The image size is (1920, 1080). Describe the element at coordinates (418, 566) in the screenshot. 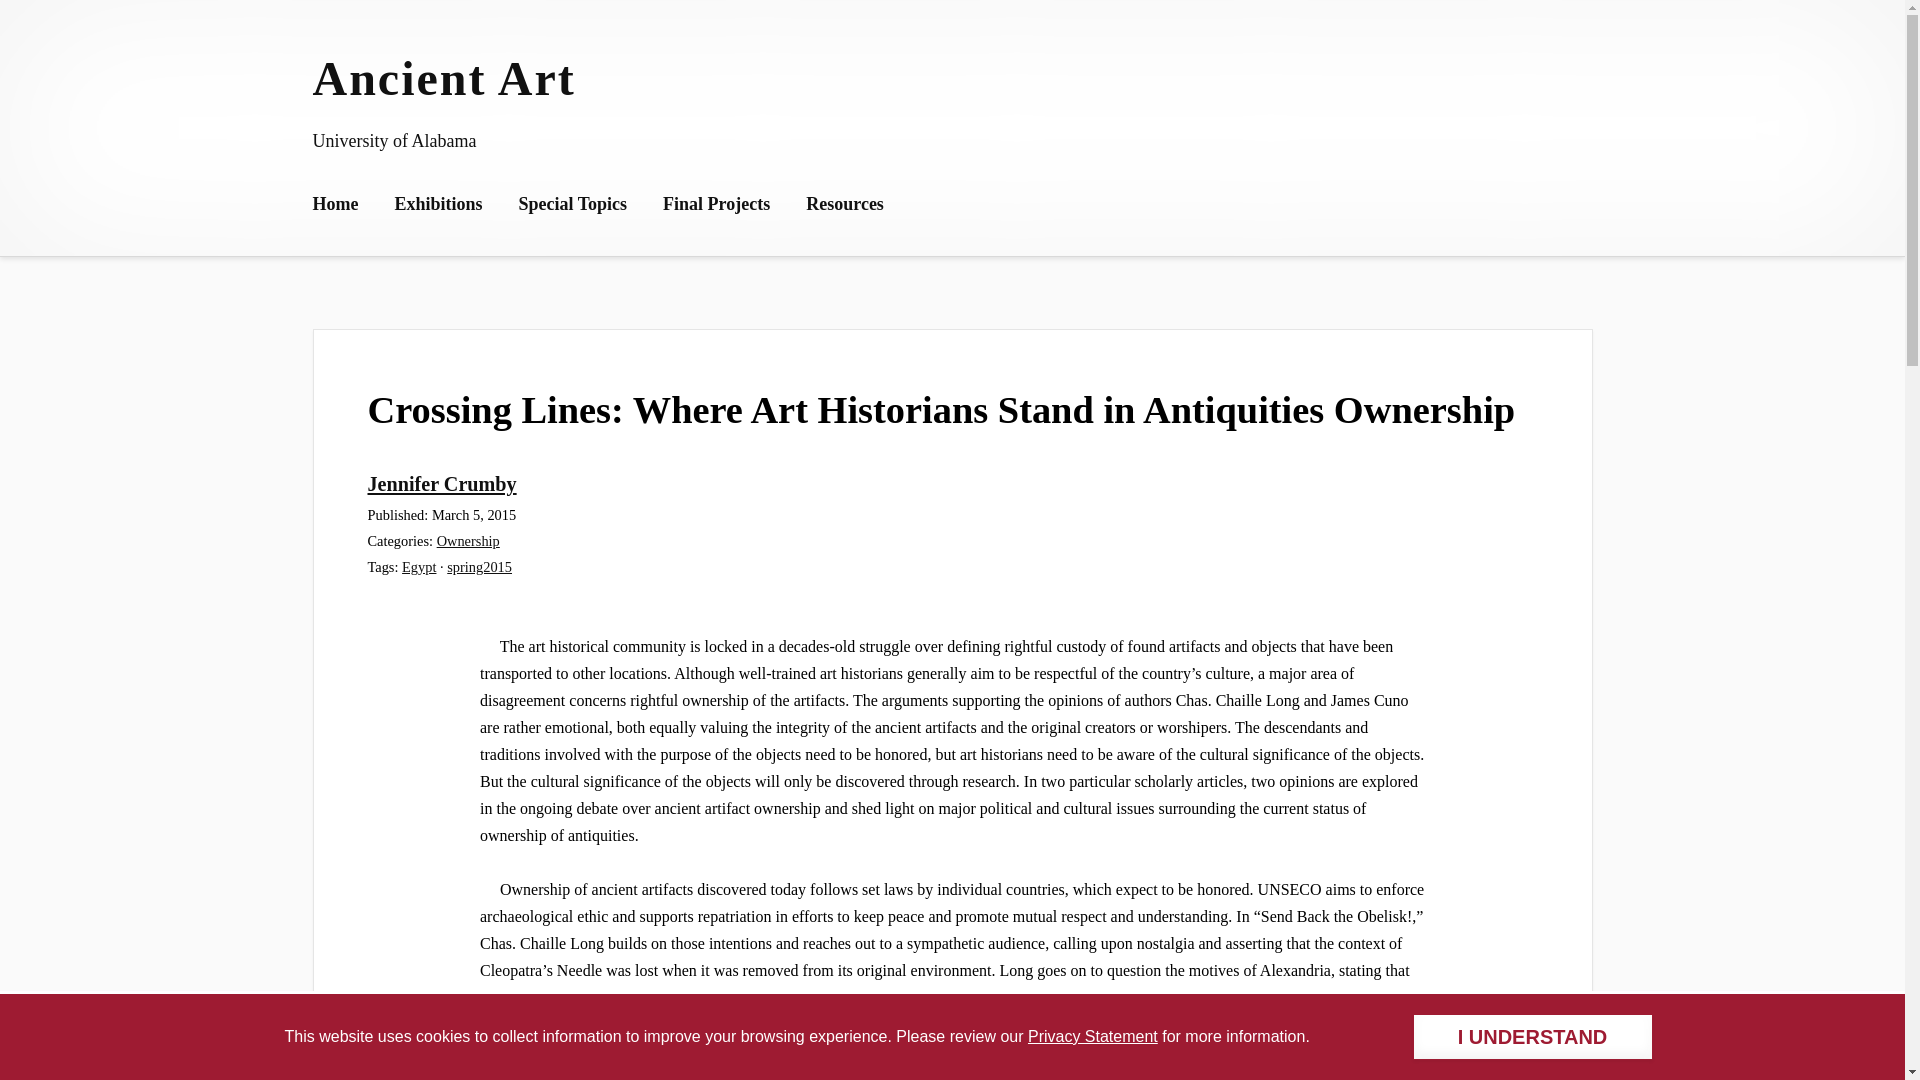

I see `Egypt` at that location.